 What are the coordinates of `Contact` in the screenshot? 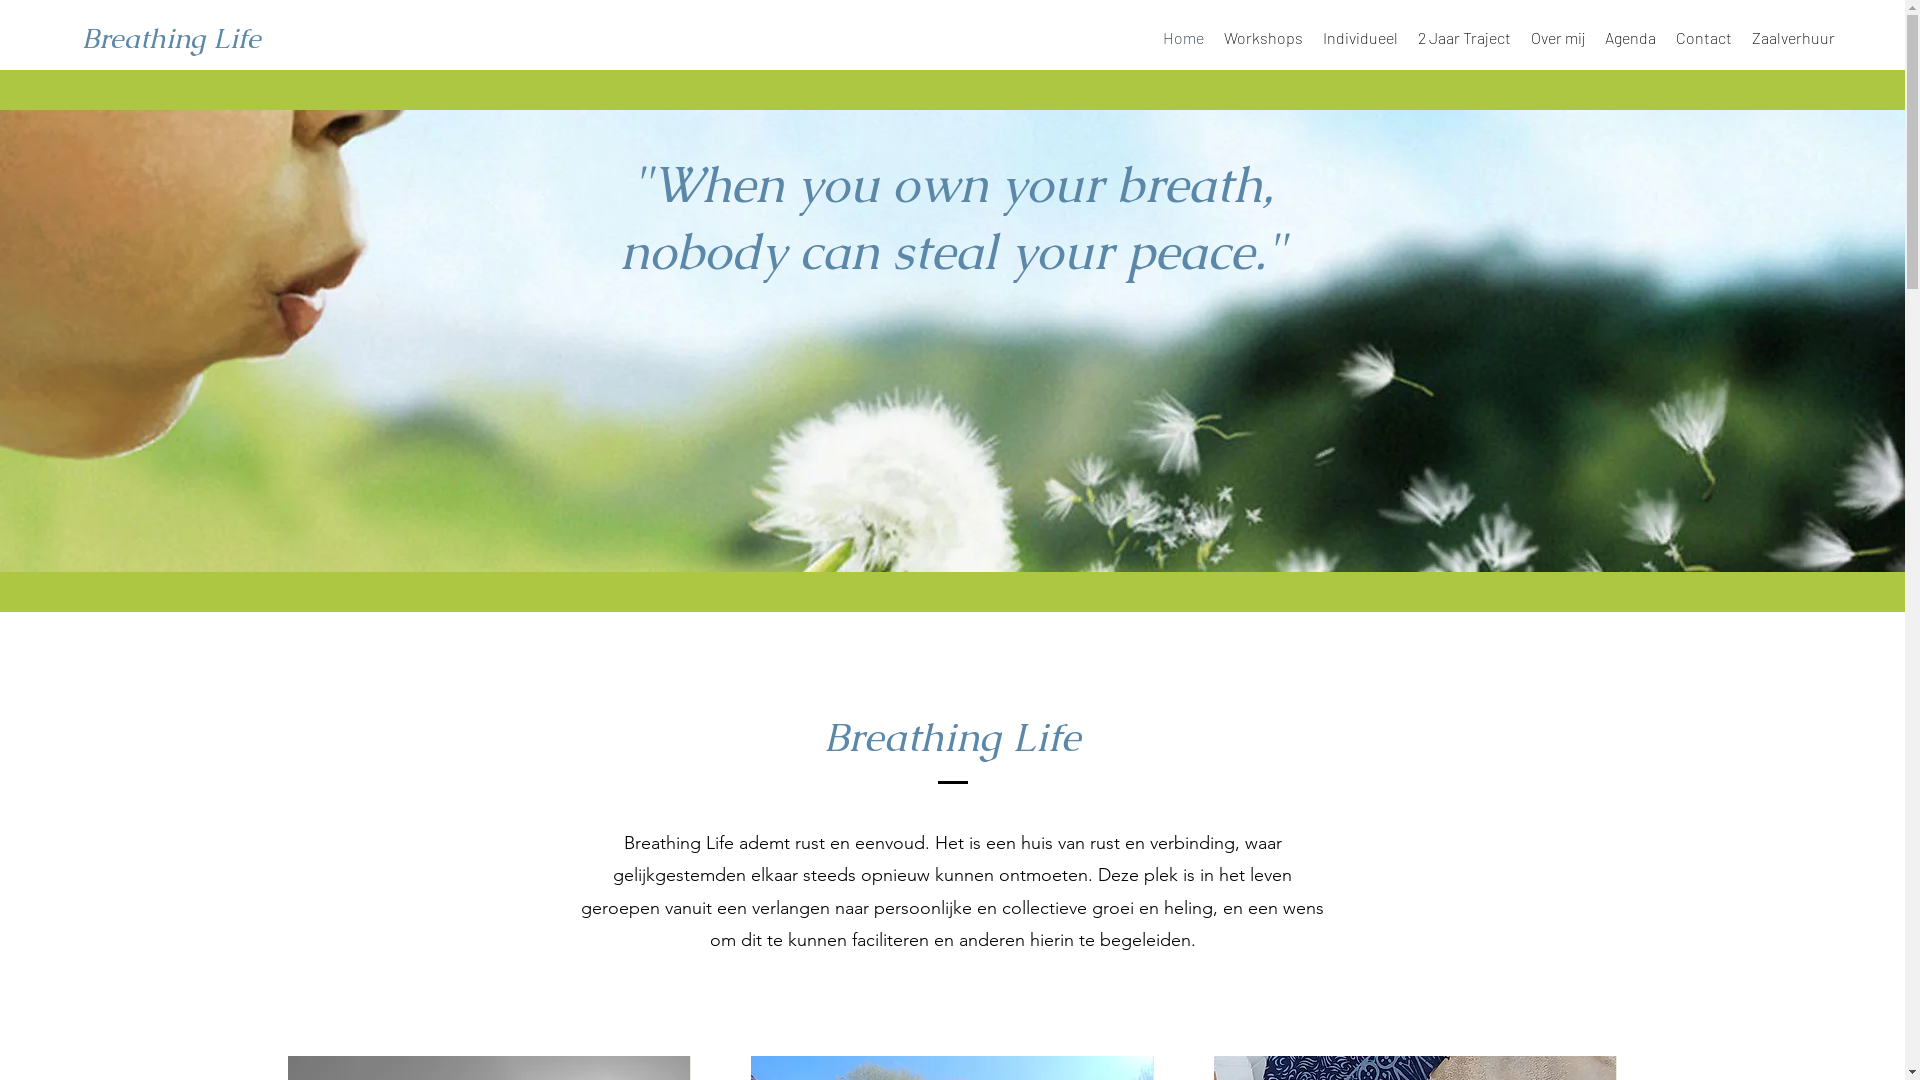 It's located at (1704, 38).